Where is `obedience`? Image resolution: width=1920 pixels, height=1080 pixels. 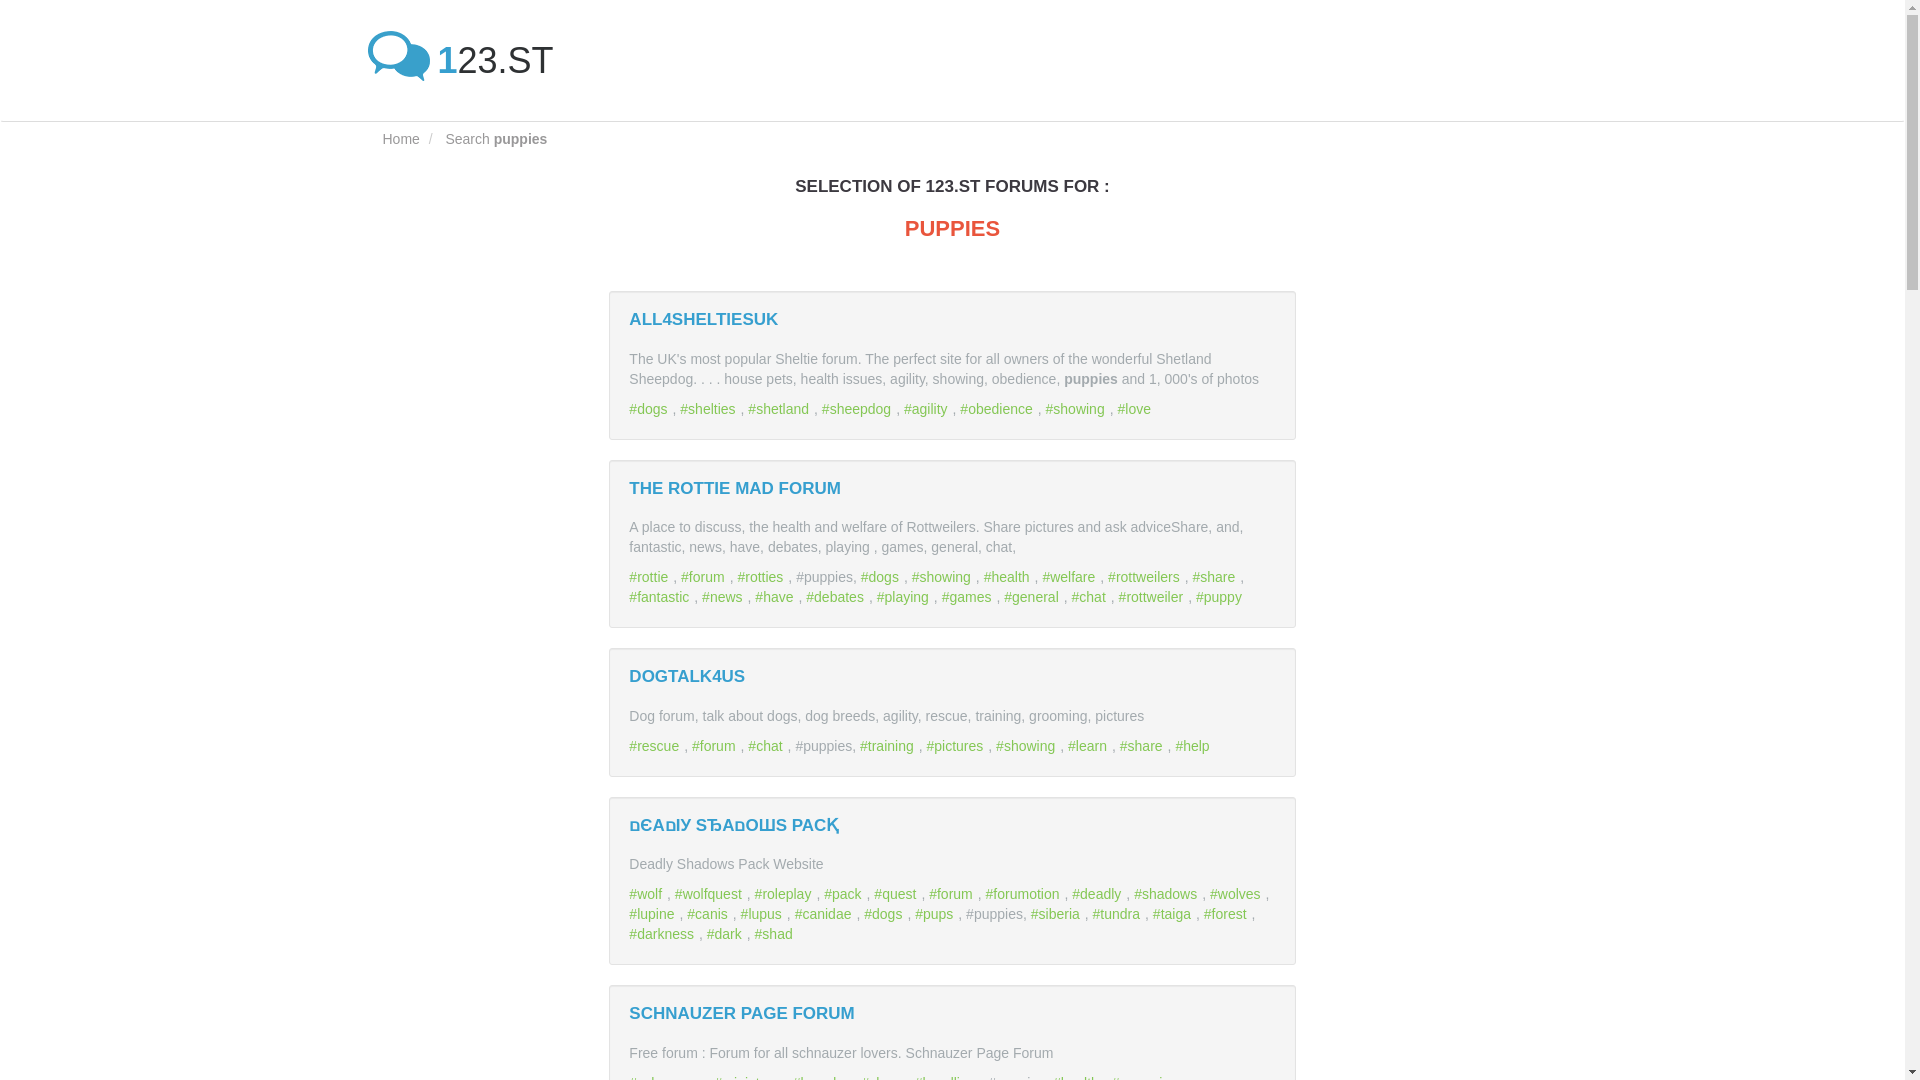
obedience is located at coordinates (998, 408).